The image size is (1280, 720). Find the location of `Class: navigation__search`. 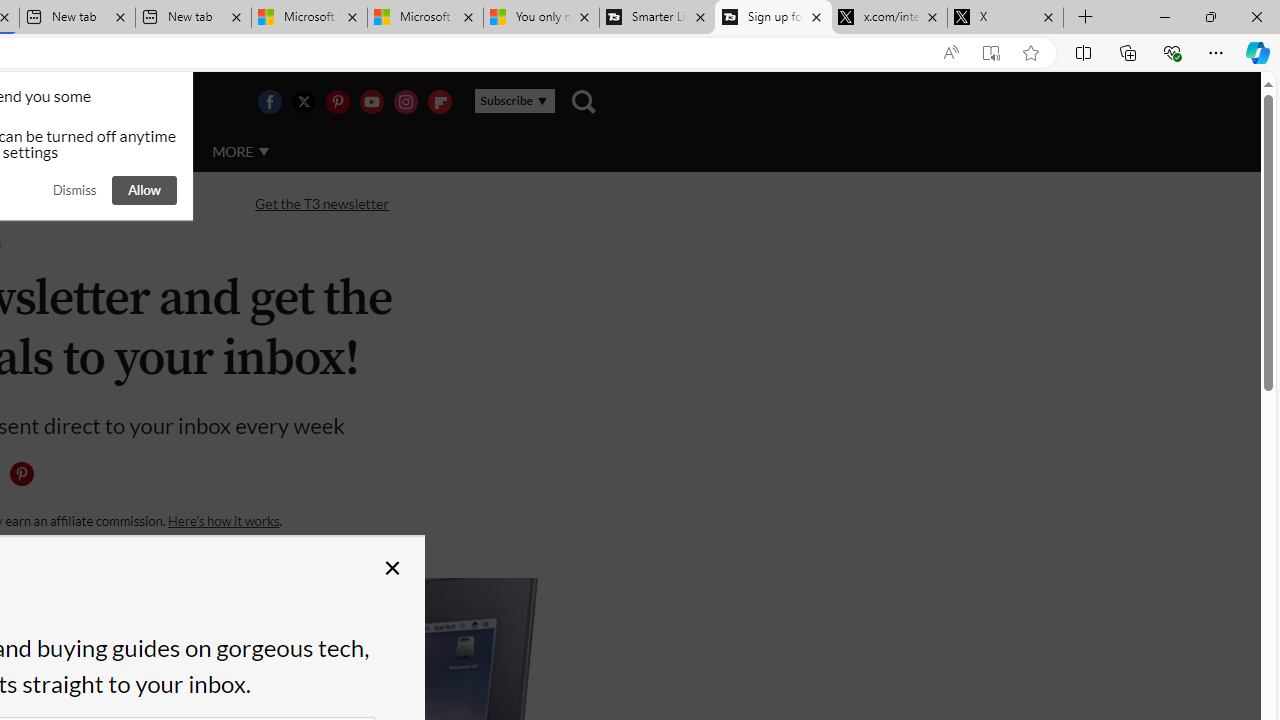

Class: navigation__search is located at coordinates (583, 102).